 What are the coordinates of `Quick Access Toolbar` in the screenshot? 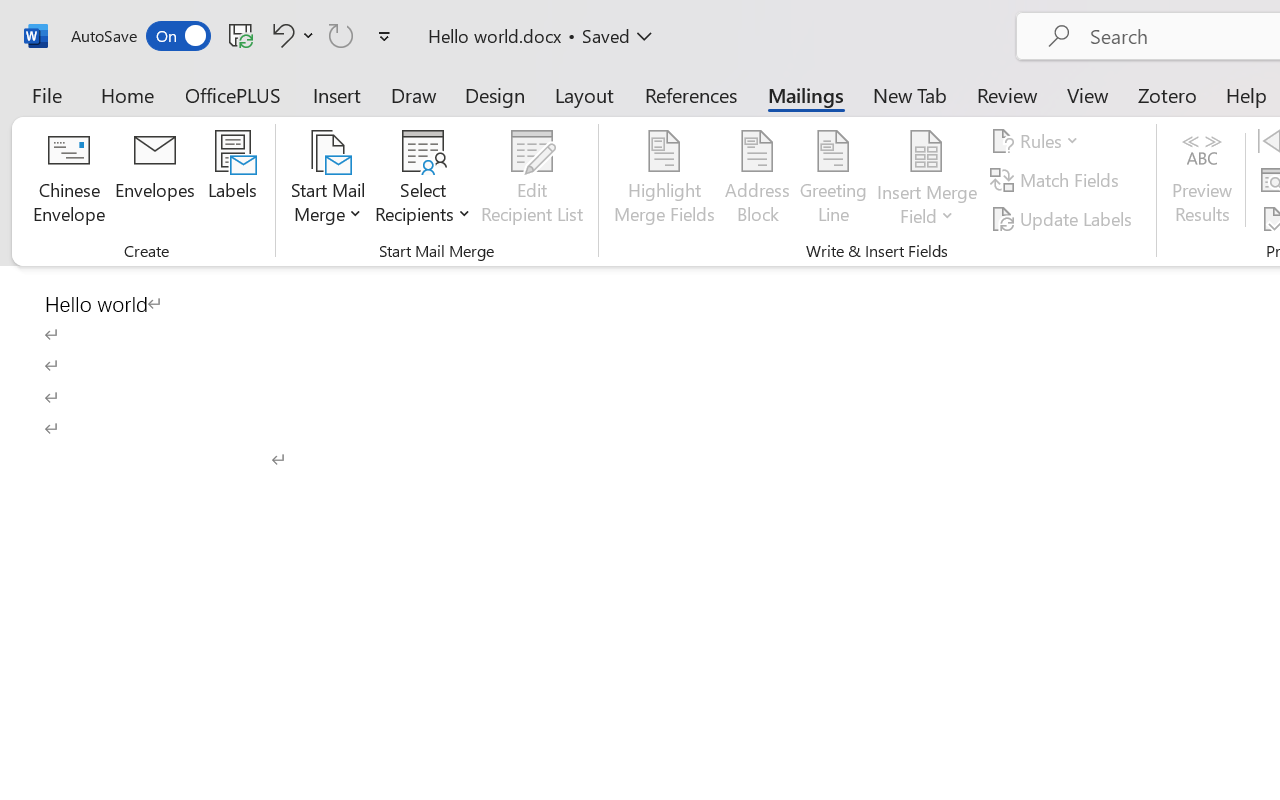 It's located at (234, 36).